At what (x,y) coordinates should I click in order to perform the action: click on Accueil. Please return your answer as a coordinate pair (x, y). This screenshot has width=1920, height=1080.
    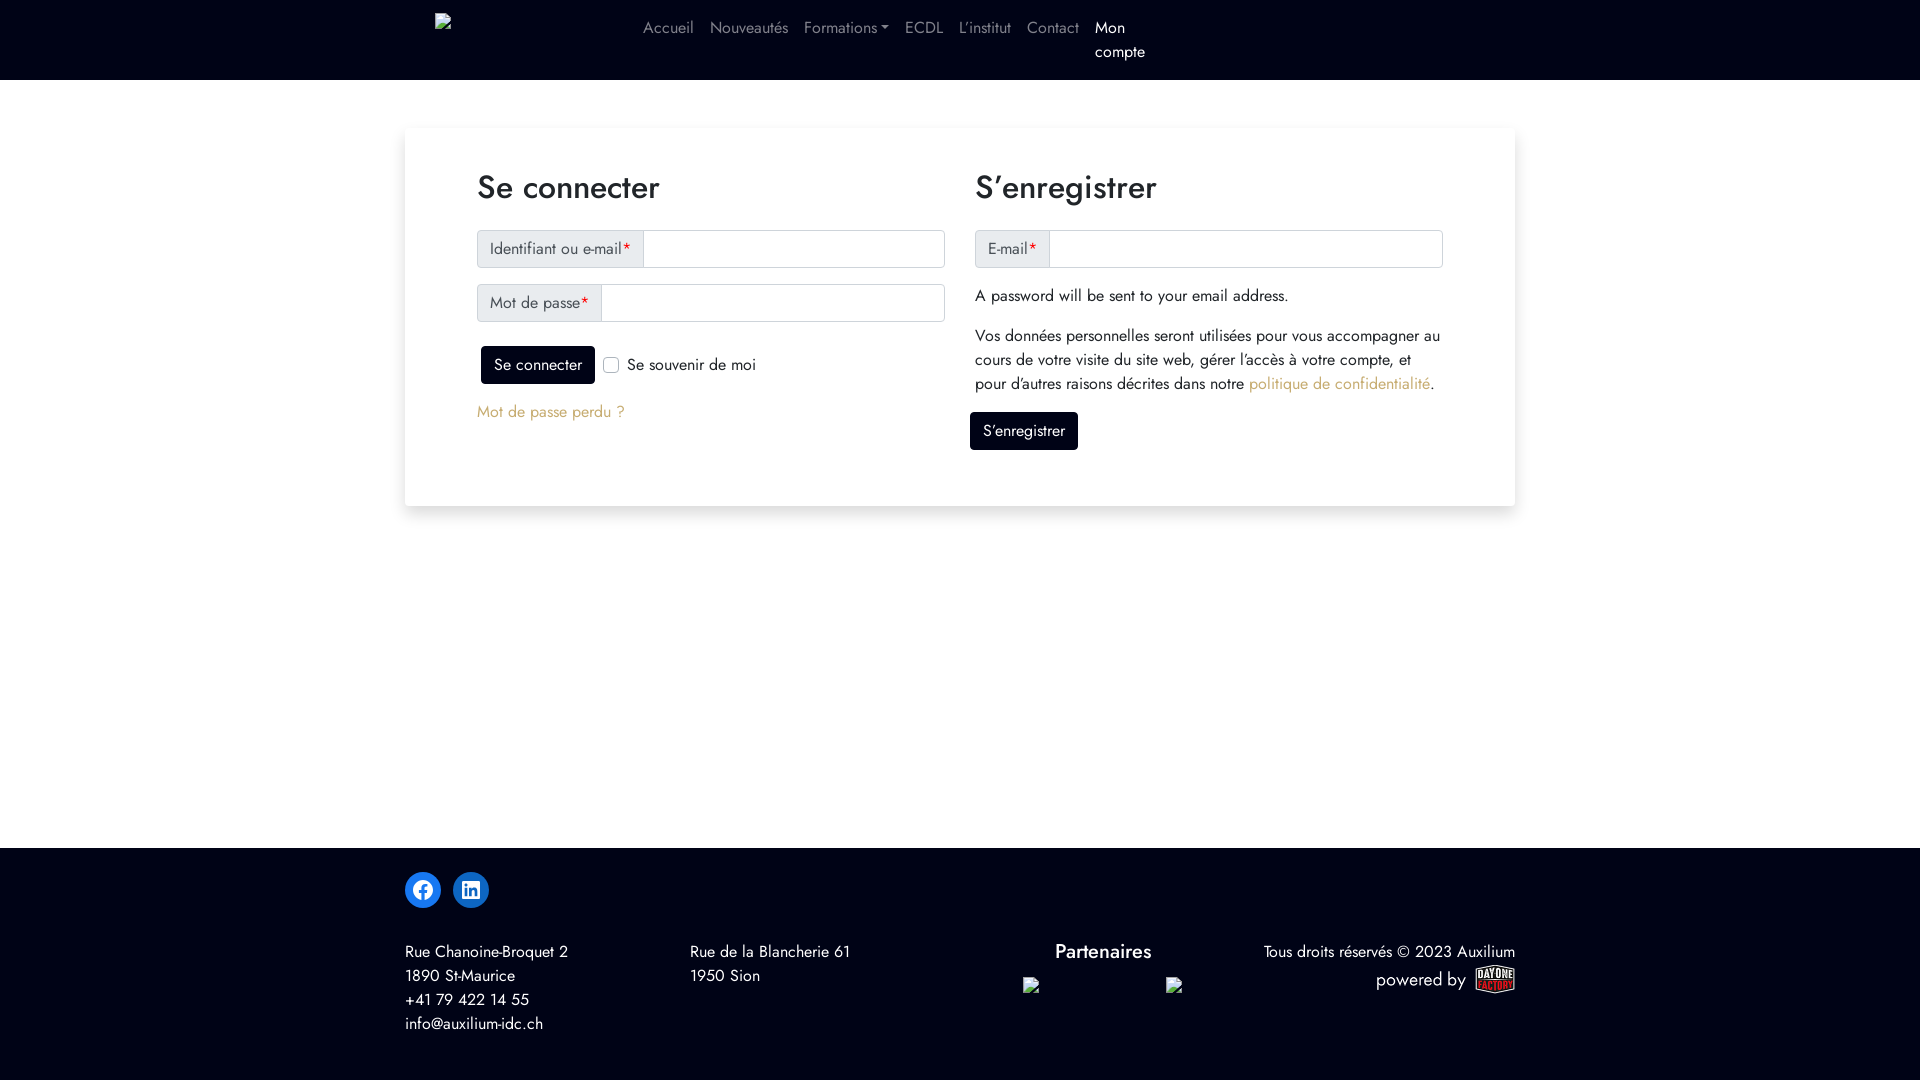
    Looking at the image, I should click on (668, 28).